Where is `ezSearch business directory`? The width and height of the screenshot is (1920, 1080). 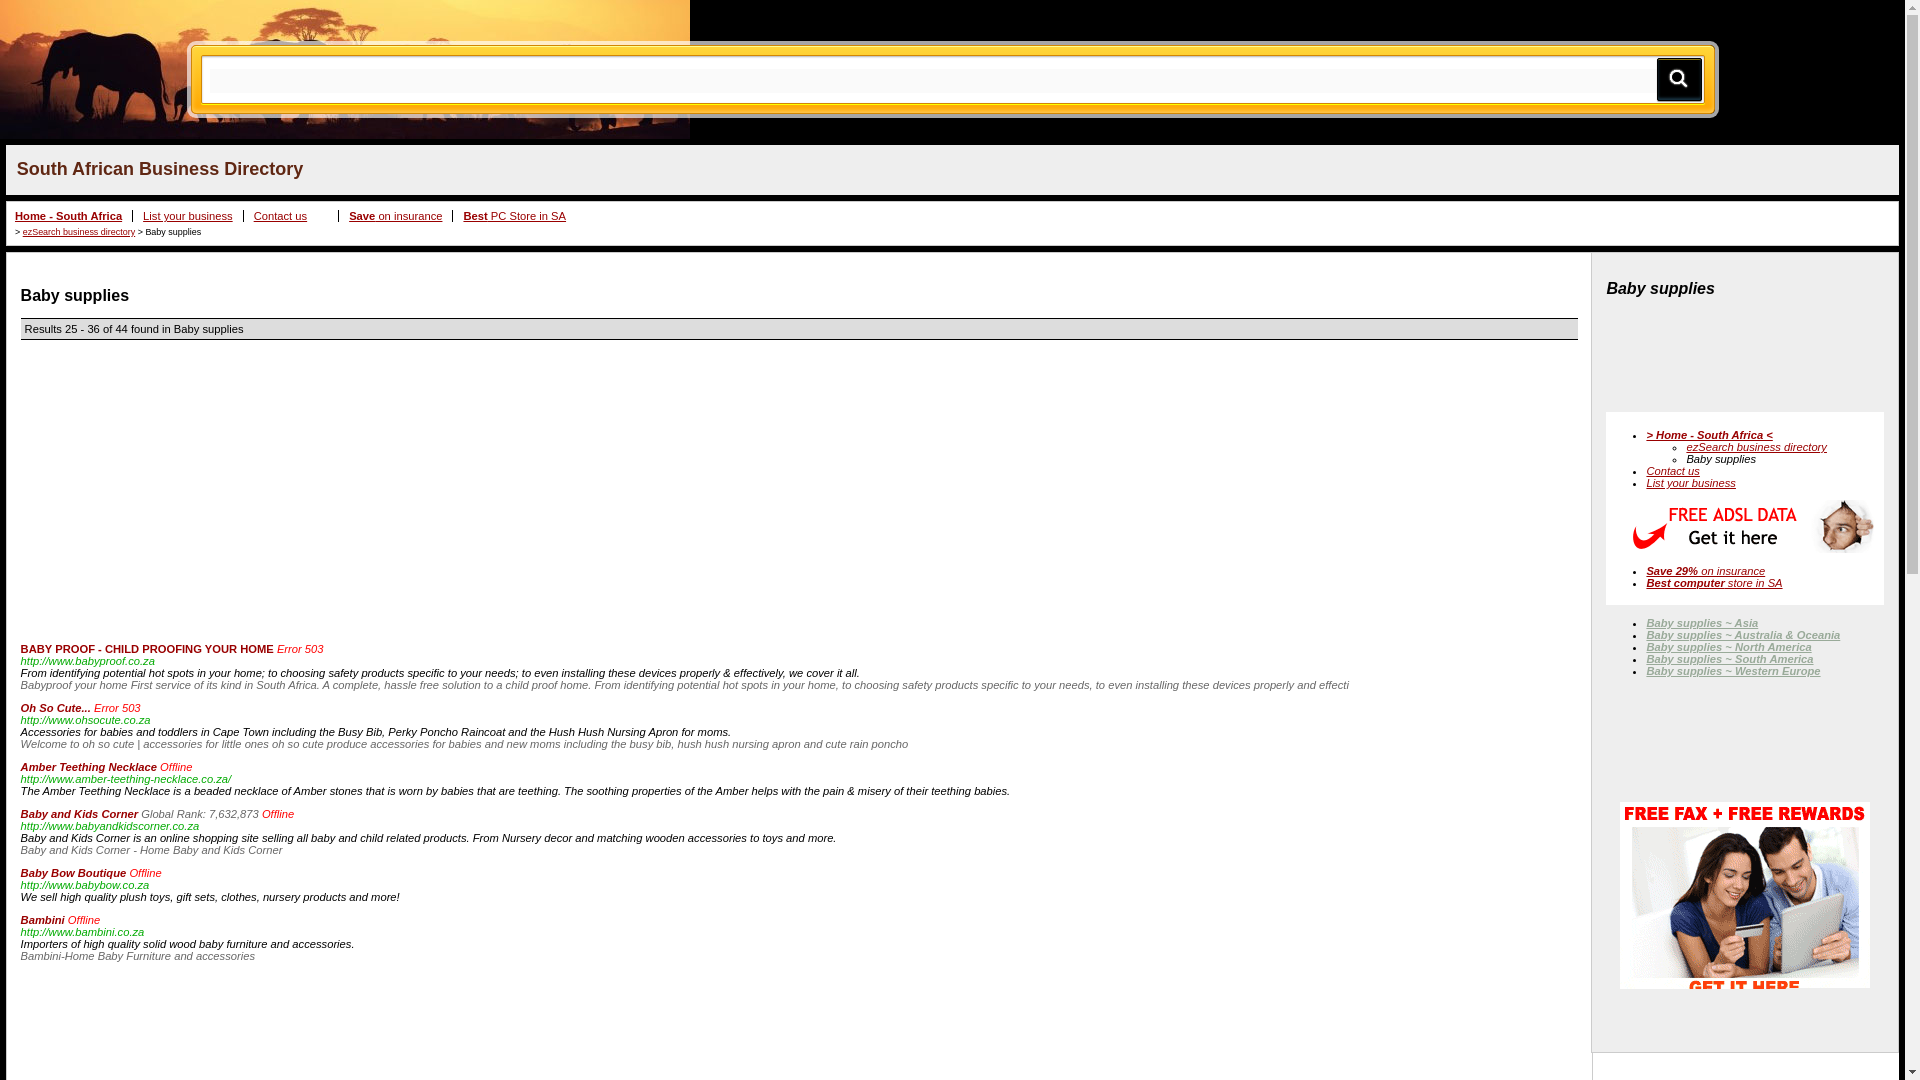
ezSearch business directory is located at coordinates (78, 231).